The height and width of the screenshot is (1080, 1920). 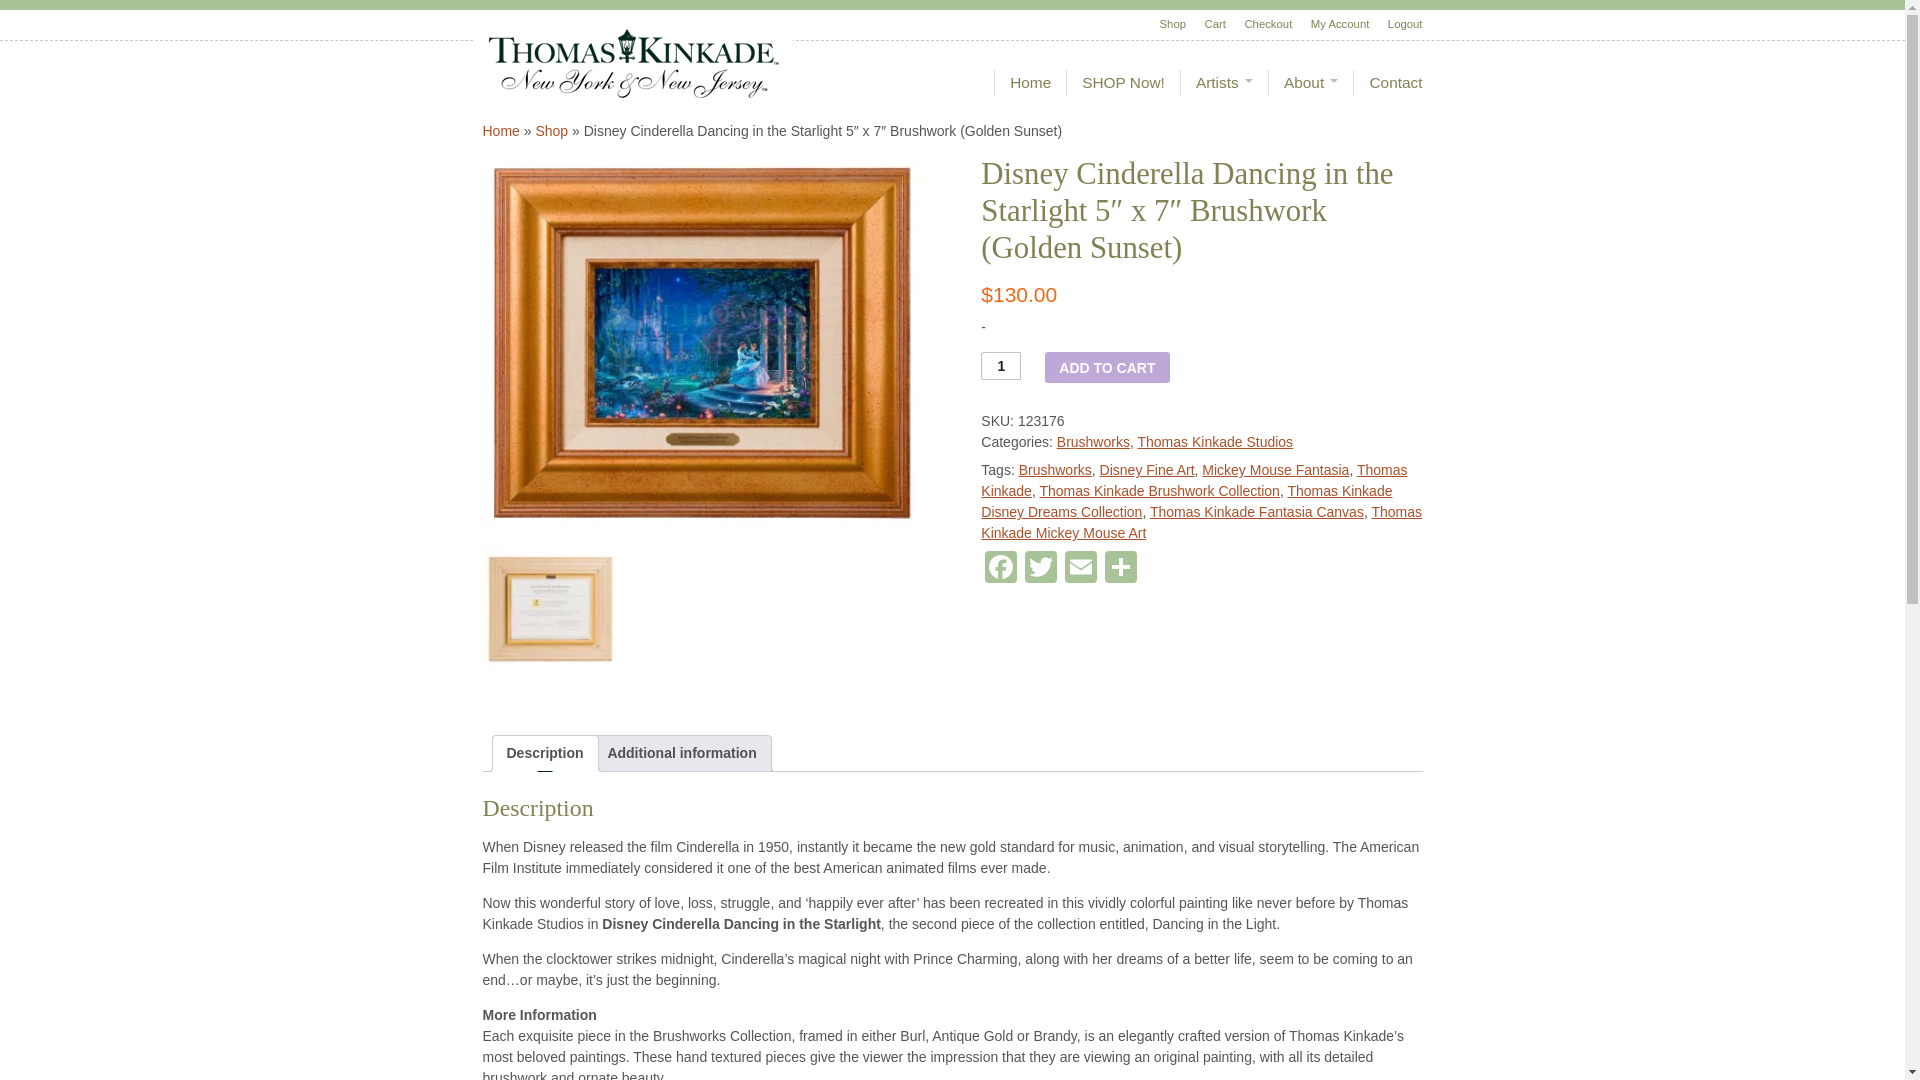 I want to click on Shop, so click(x=1165, y=24).